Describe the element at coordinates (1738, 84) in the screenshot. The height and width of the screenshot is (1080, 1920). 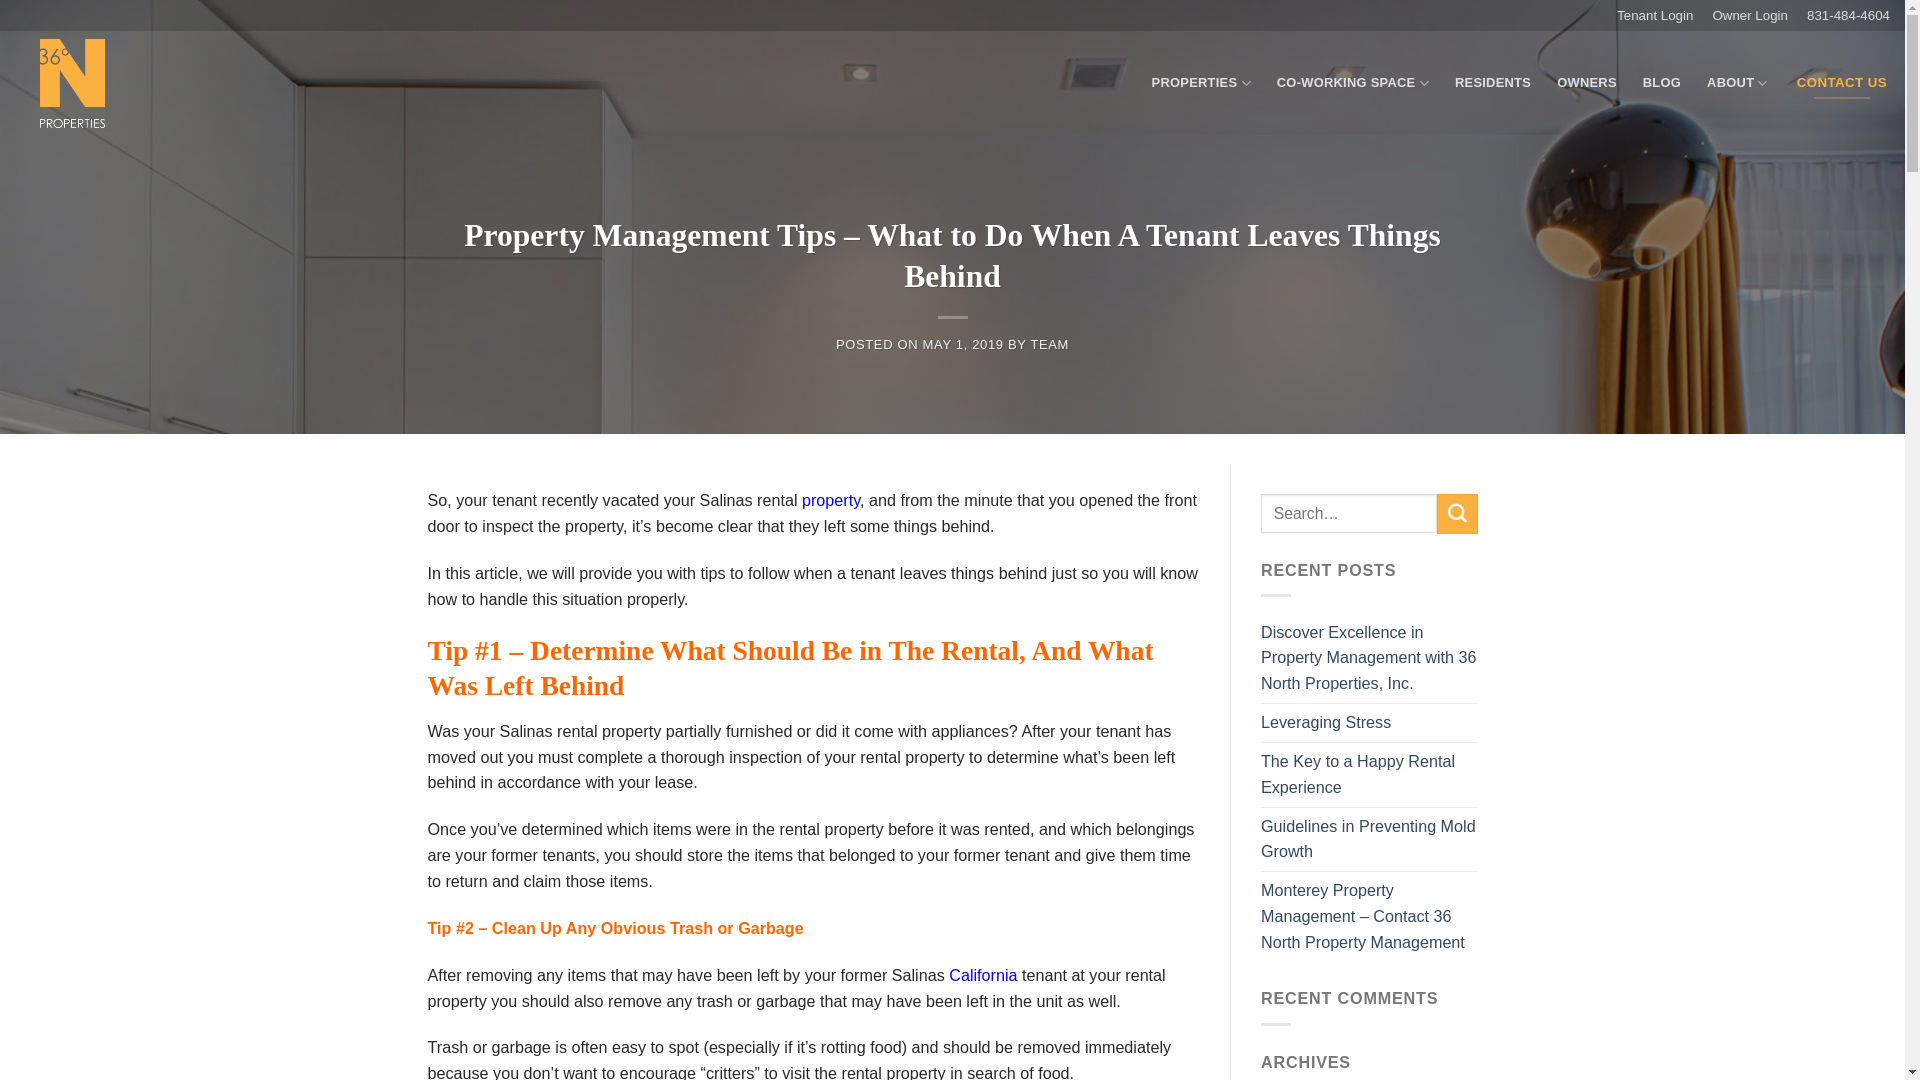
I see `ABOUT` at that location.